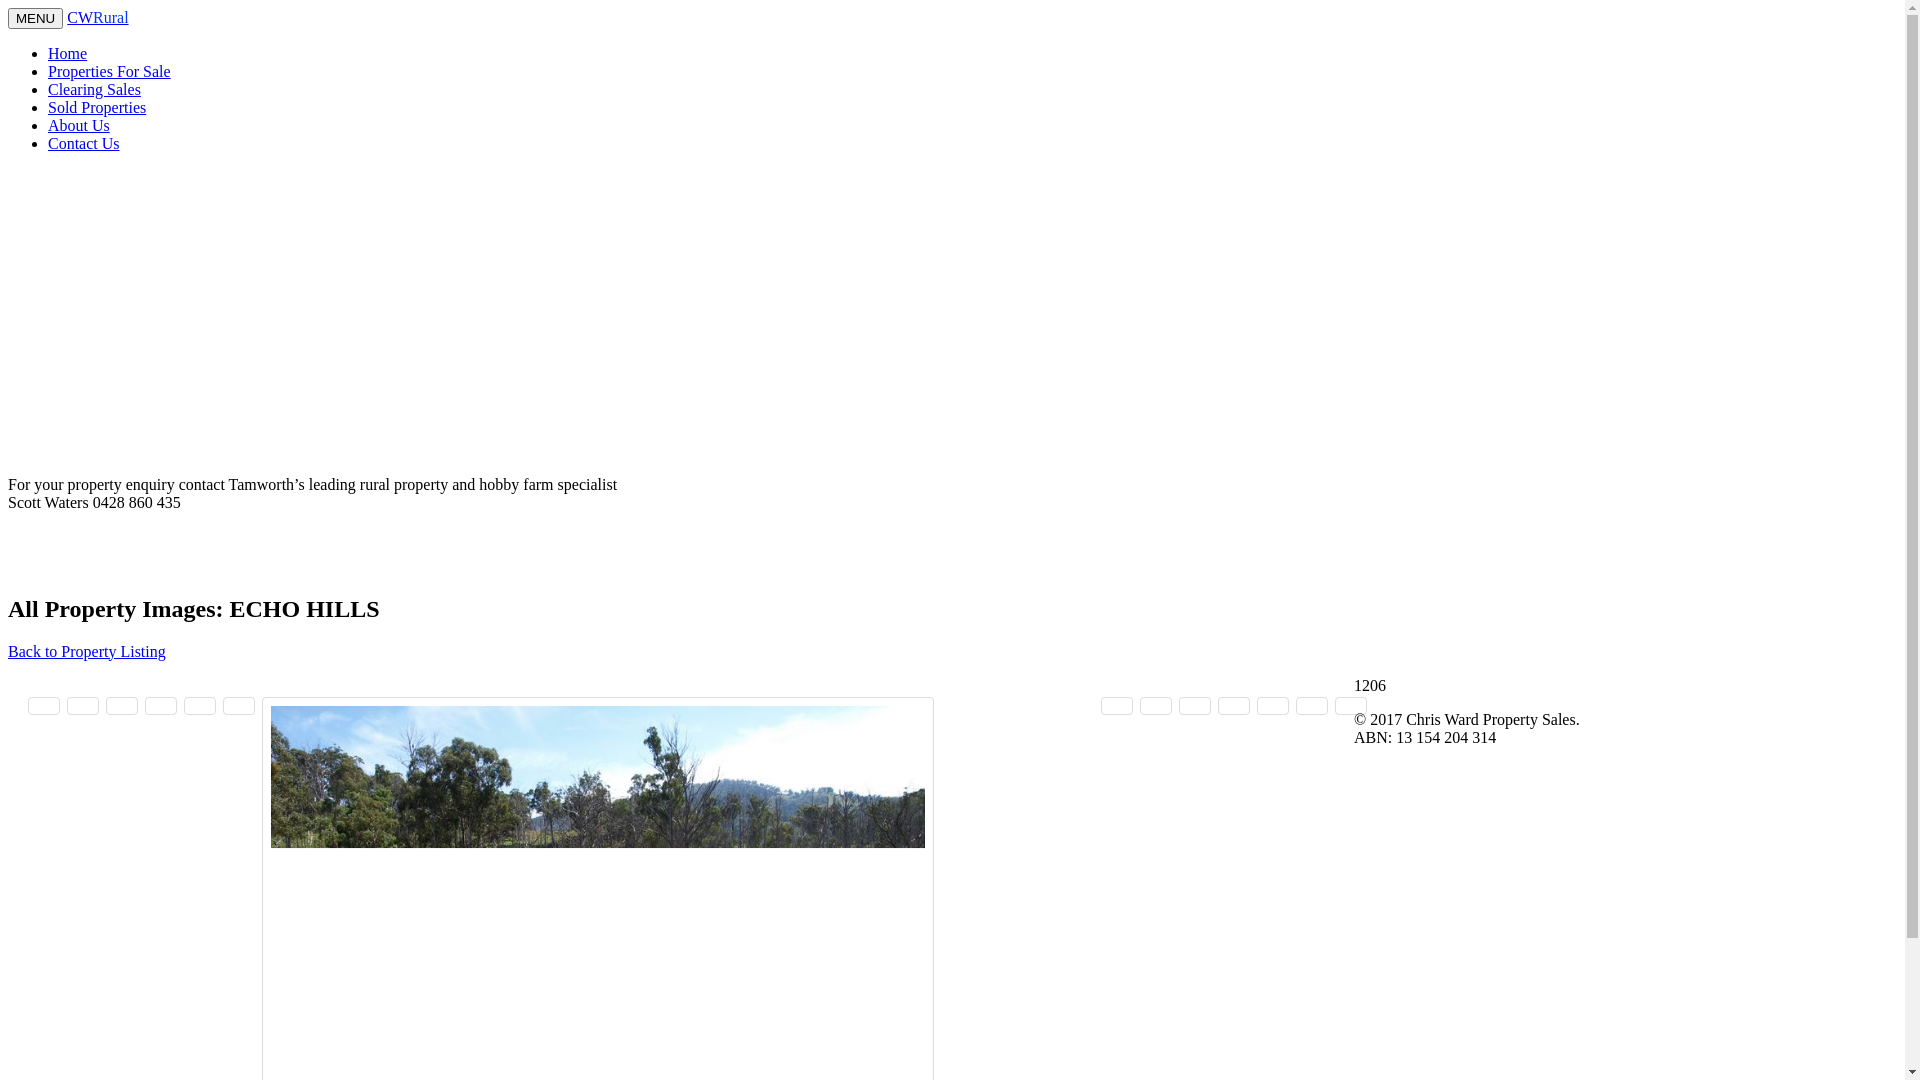 This screenshot has height=1080, width=1920. What do you see at coordinates (79, 126) in the screenshot?
I see `About Us` at bounding box center [79, 126].